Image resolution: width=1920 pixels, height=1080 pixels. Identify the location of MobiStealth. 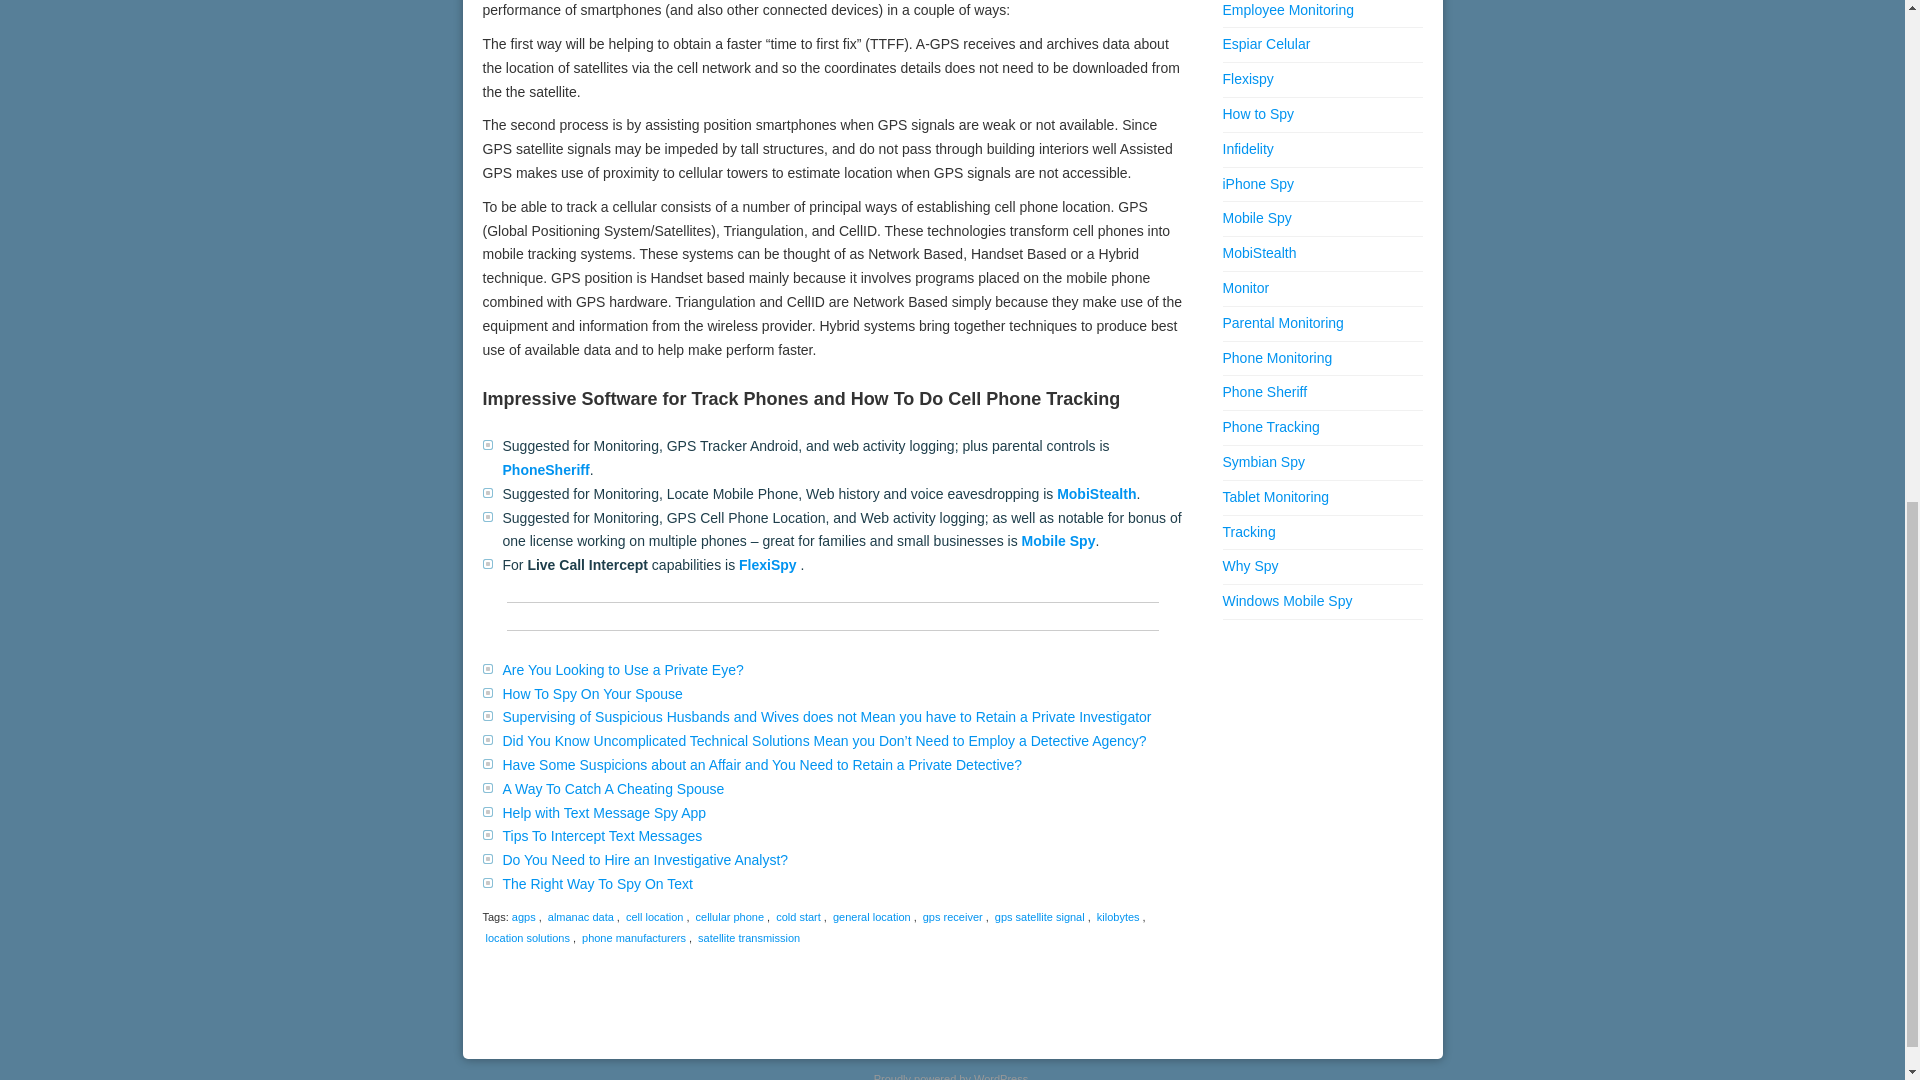
(1096, 494).